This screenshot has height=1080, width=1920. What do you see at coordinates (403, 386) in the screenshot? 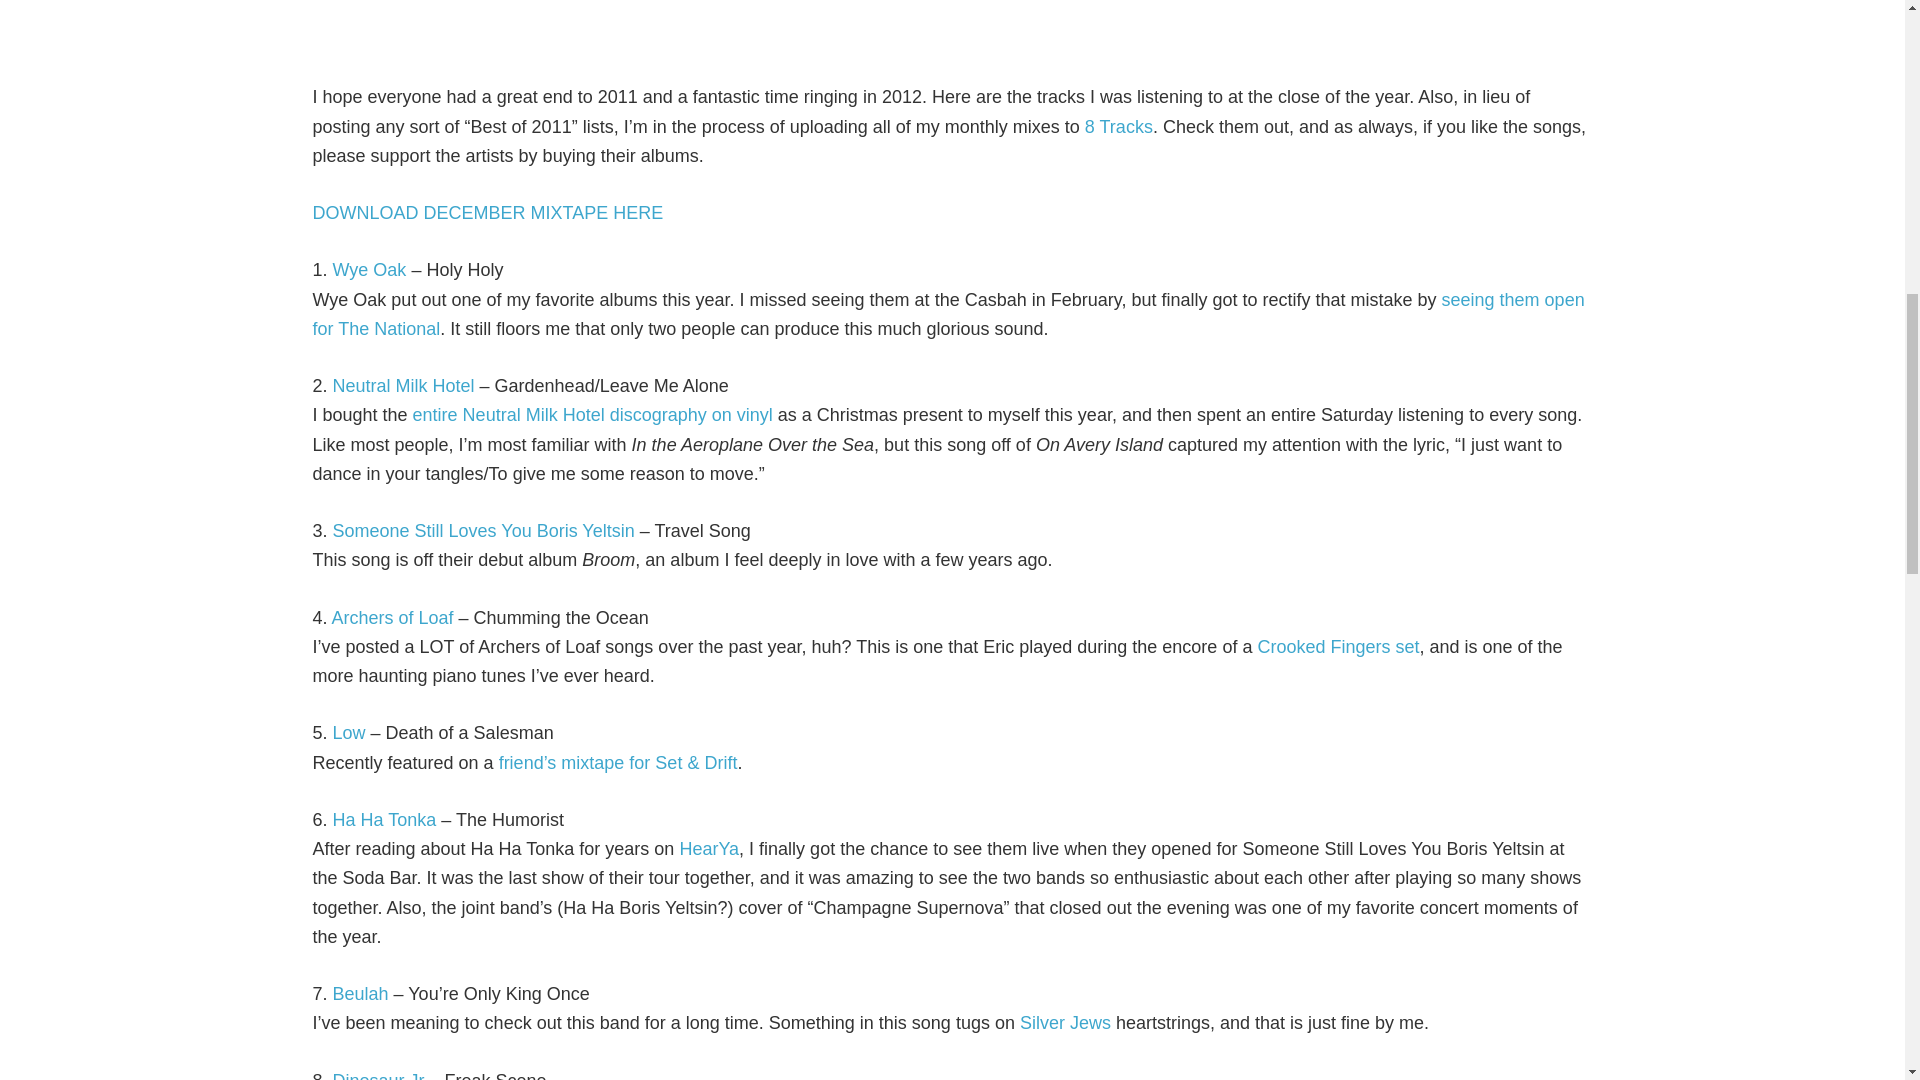
I see `Neutral Milk Hotel` at bounding box center [403, 386].